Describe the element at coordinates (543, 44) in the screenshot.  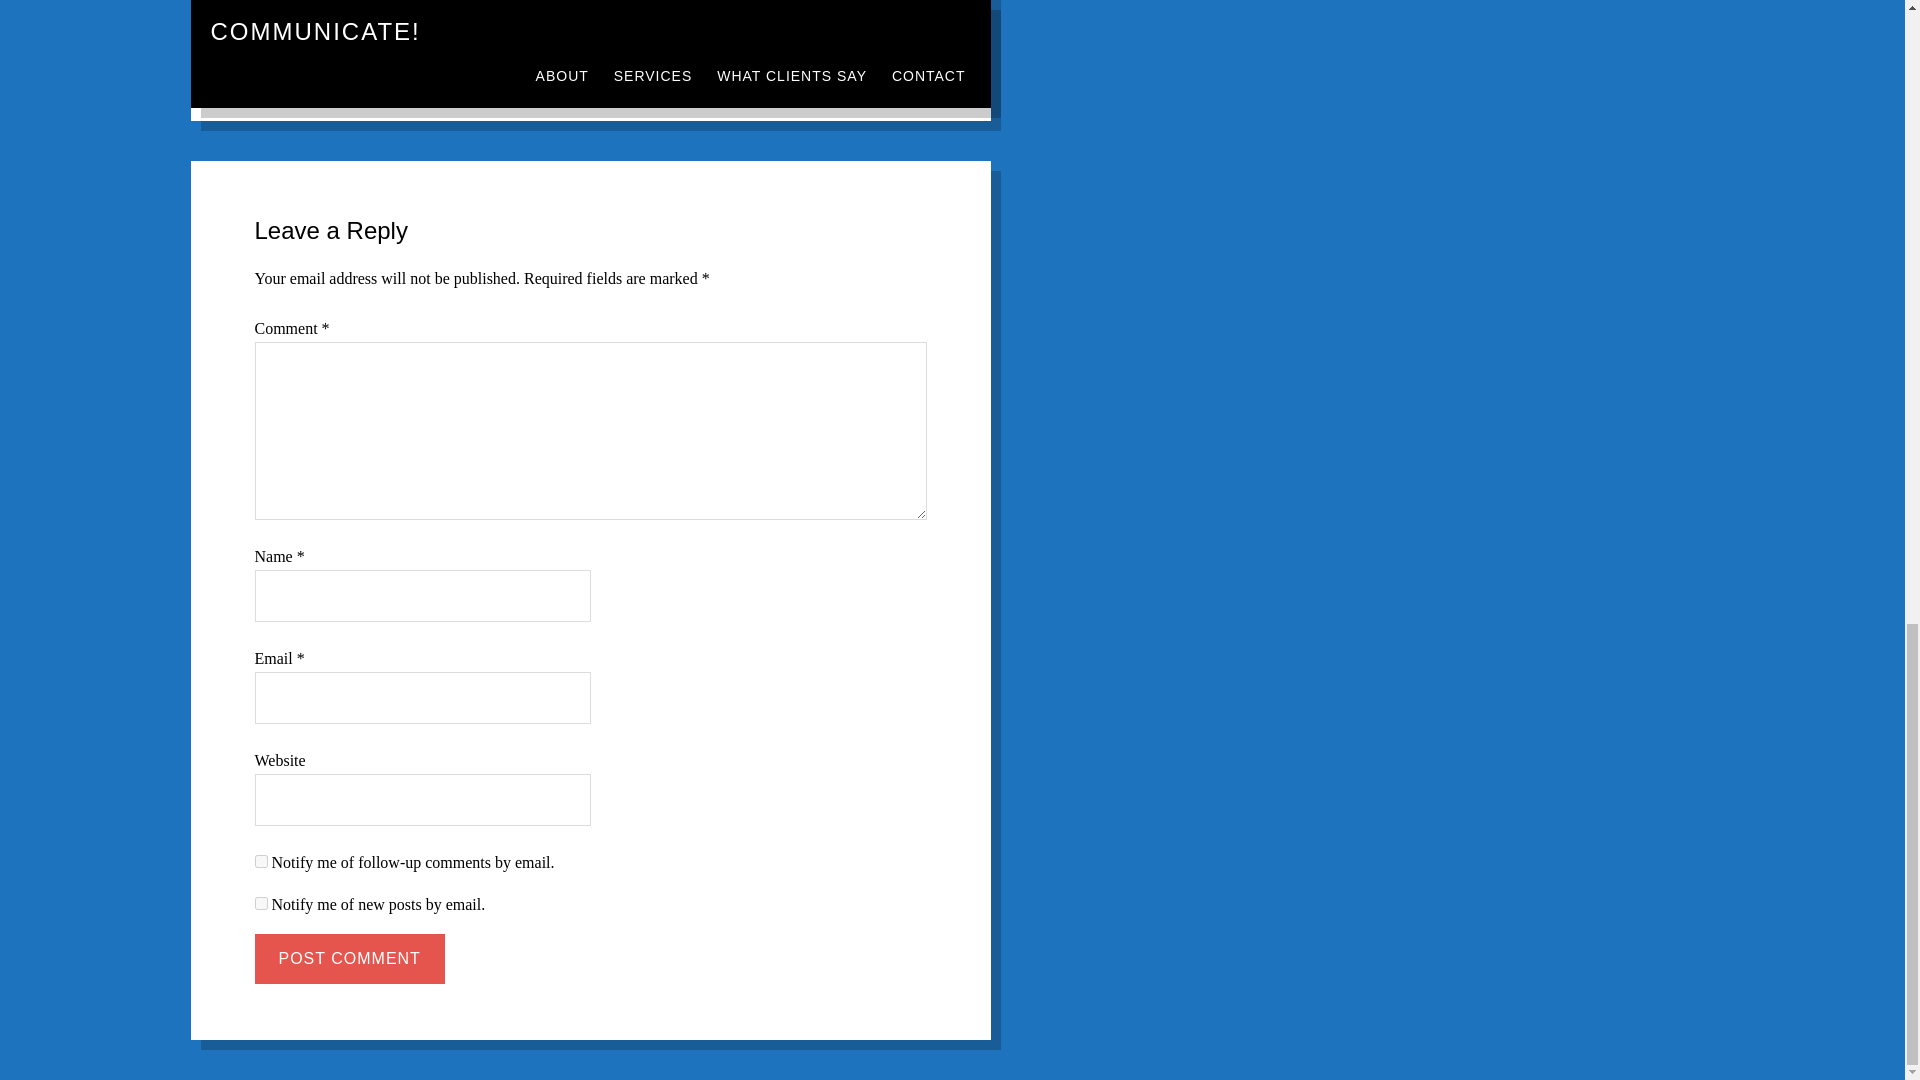
I see `FOOL` at that location.